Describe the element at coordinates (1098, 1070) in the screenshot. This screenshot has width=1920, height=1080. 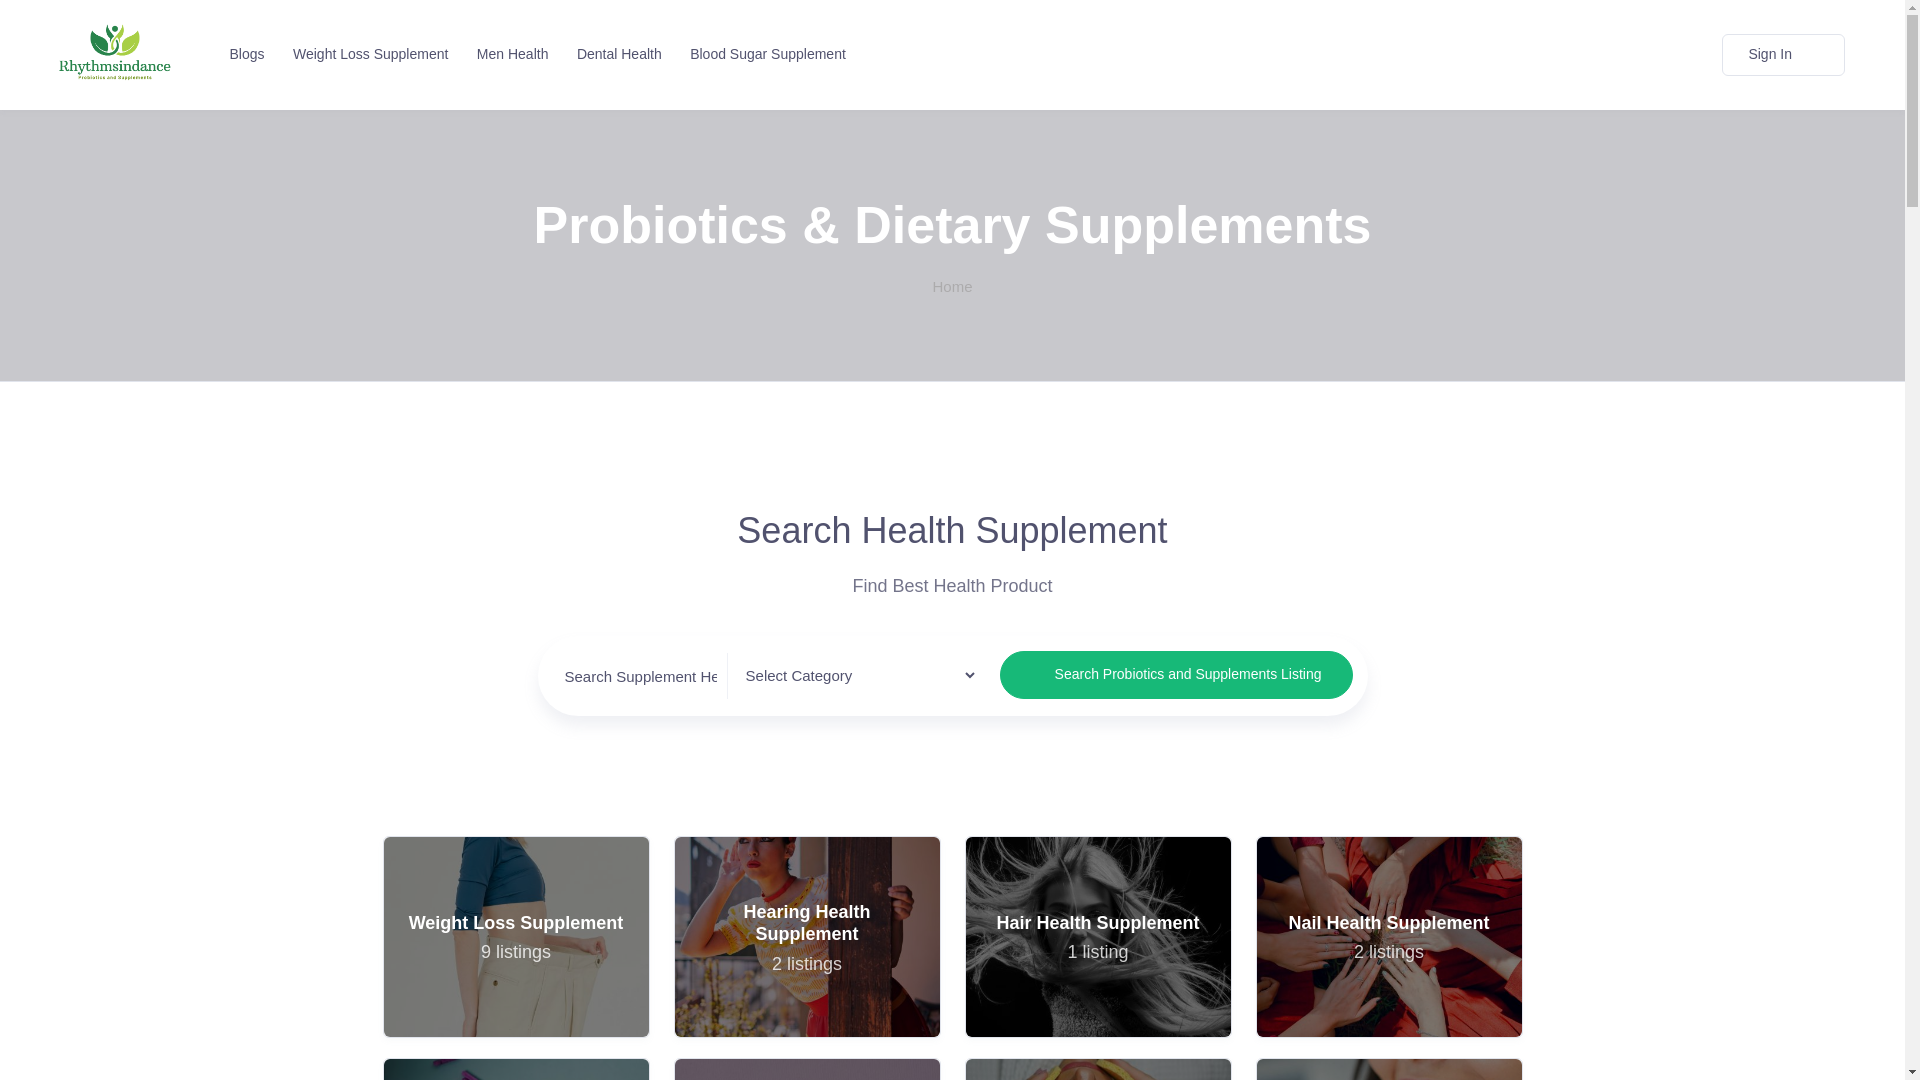
I see `Skin Care Supplement` at that location.